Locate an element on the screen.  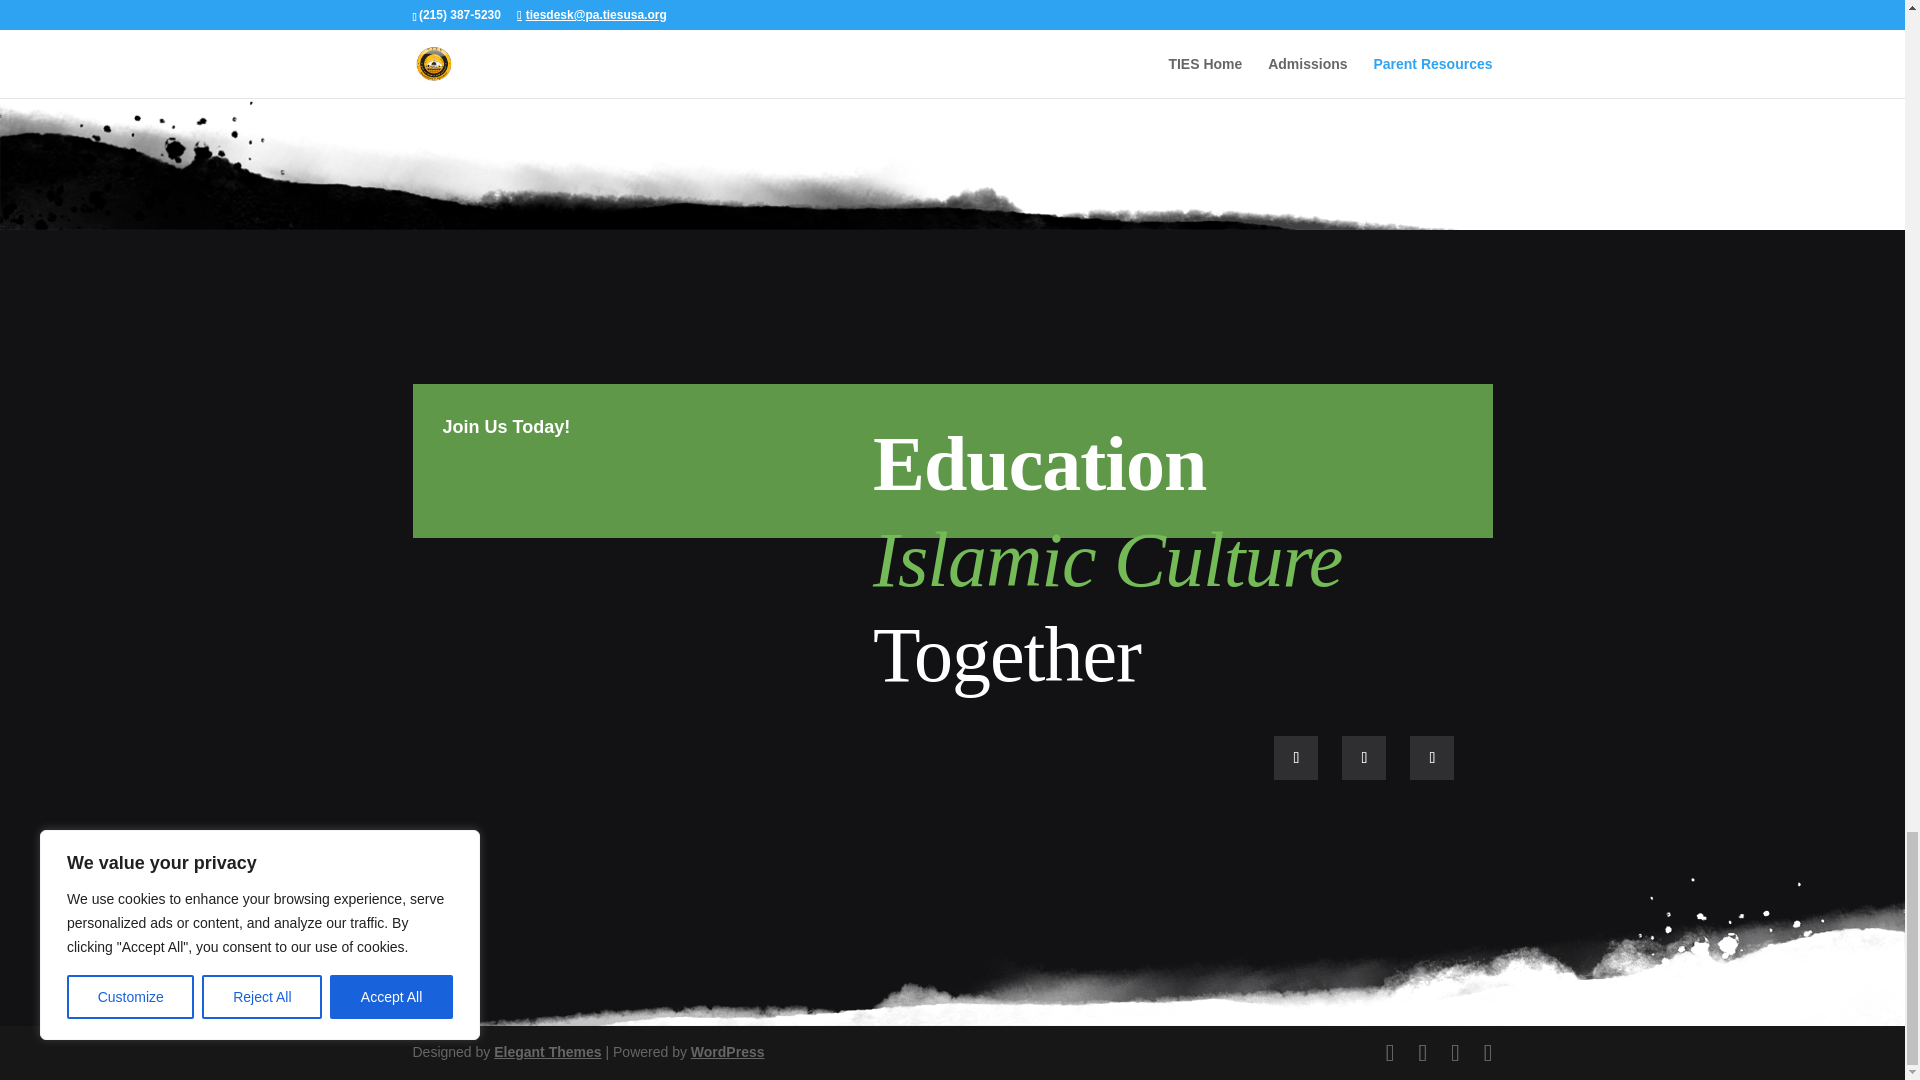
Follow on Twitter is located at coordinates (1364, 757).